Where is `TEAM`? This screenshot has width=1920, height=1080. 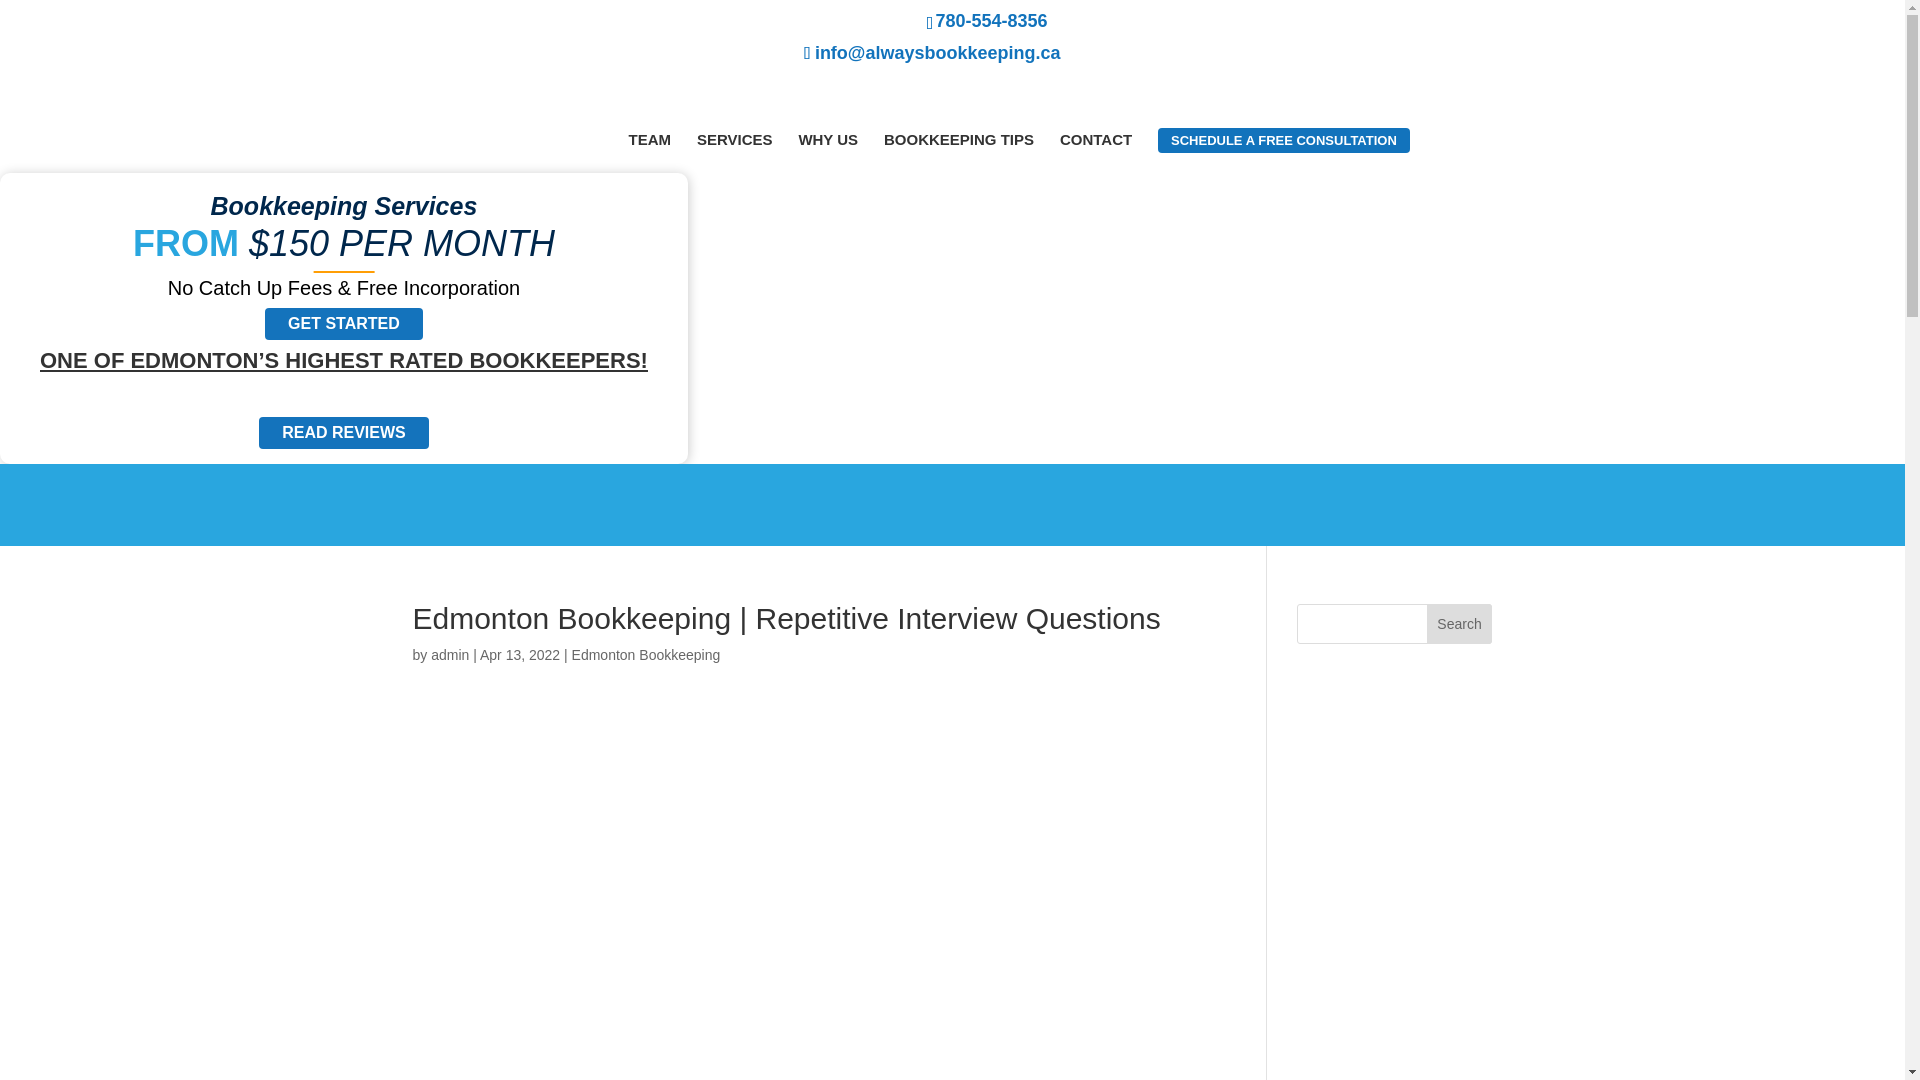 TEAM is located at coordinates (648, 139).